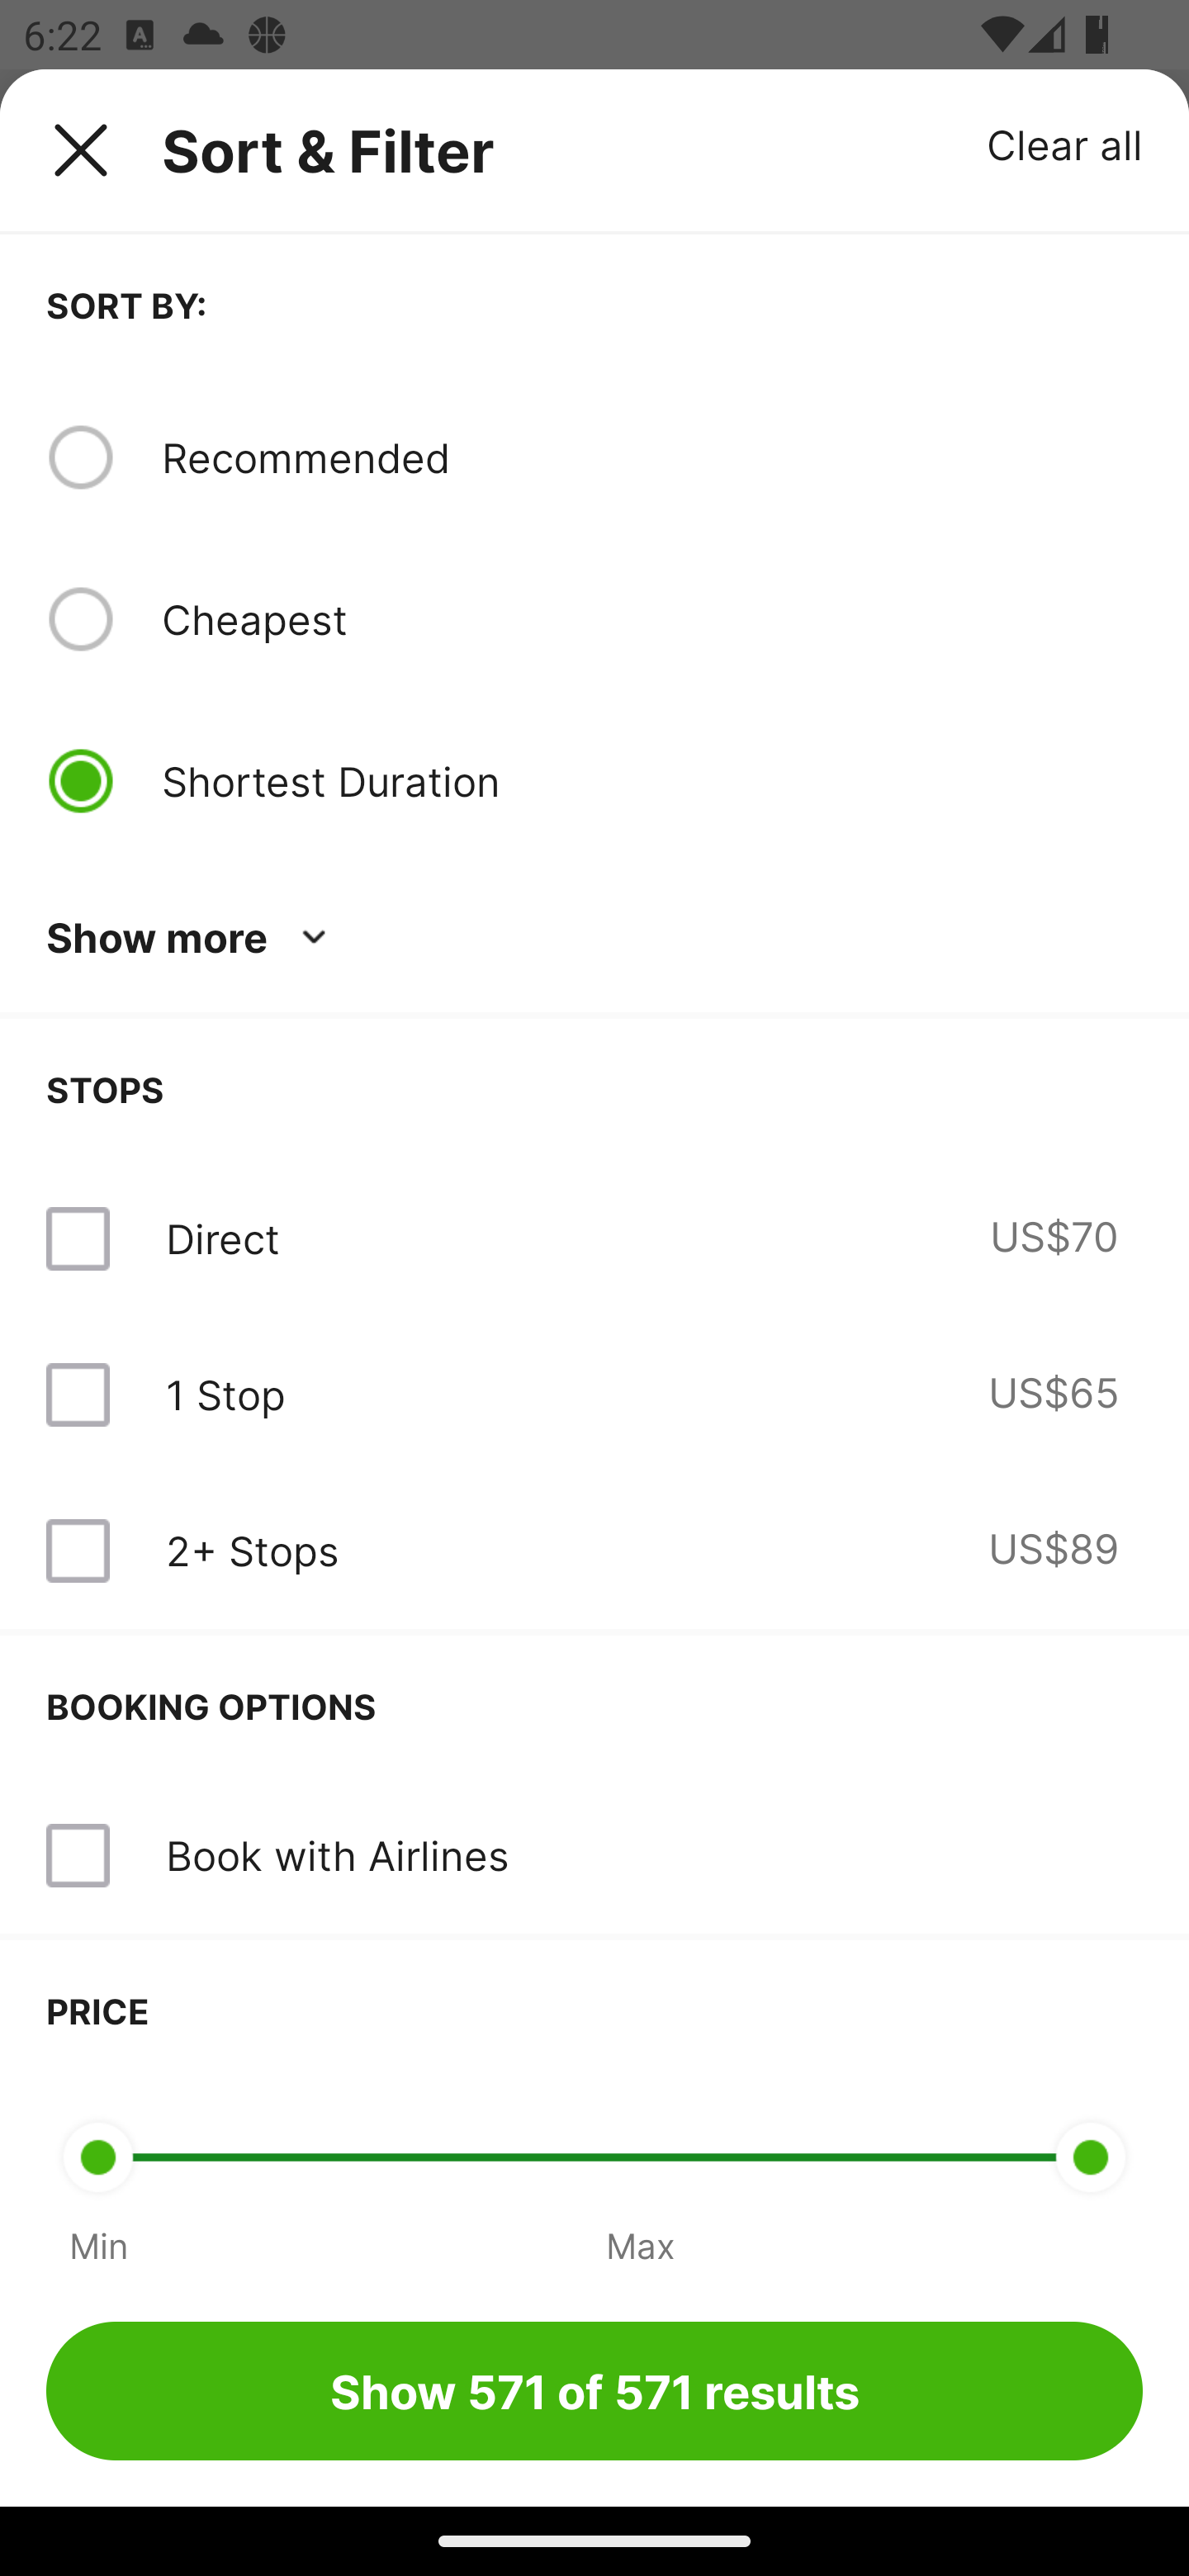  What do you see at coordinates (337, 1854) in the screenshot?
I see `Book with Airlines` at bounding box center [337, 1854].